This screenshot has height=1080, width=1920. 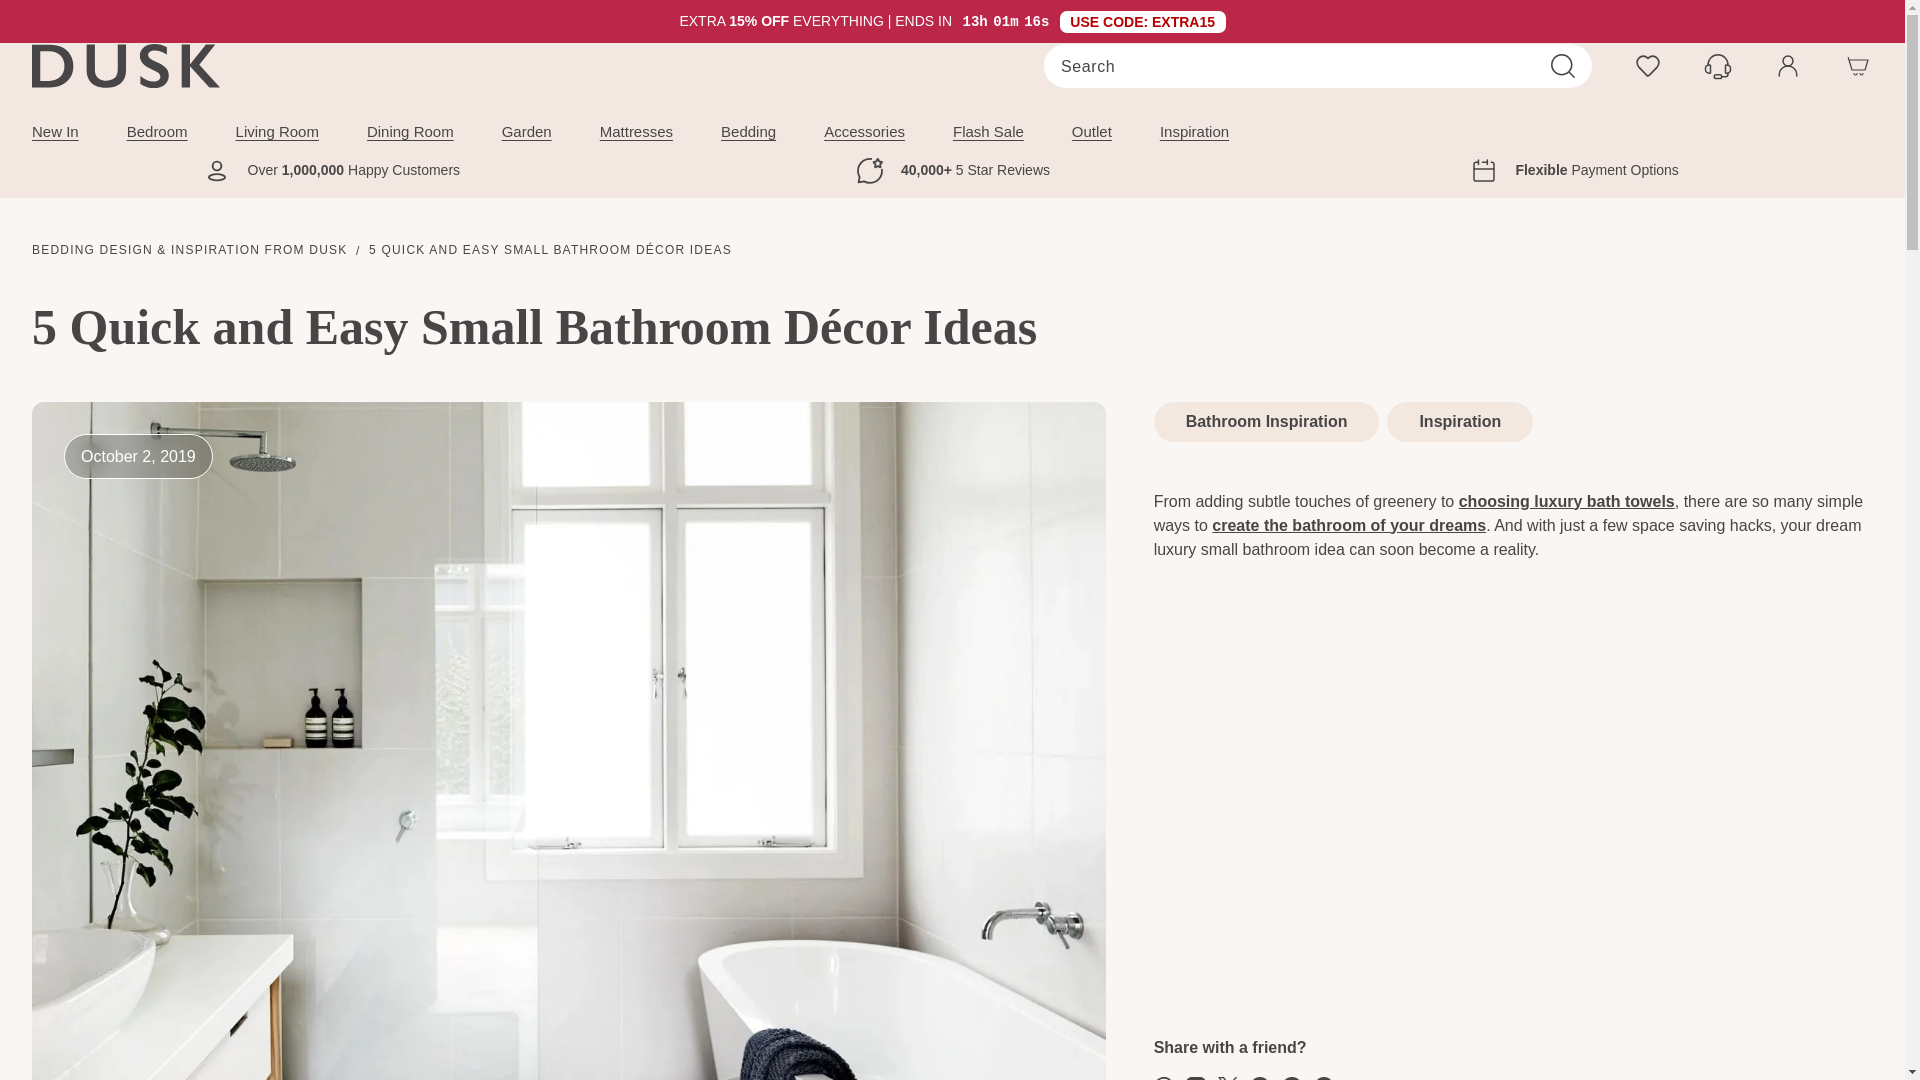 What do you see at coordinates (526, 132) in the screenshot?
I see `Garden` at bounding box center [526, 132].